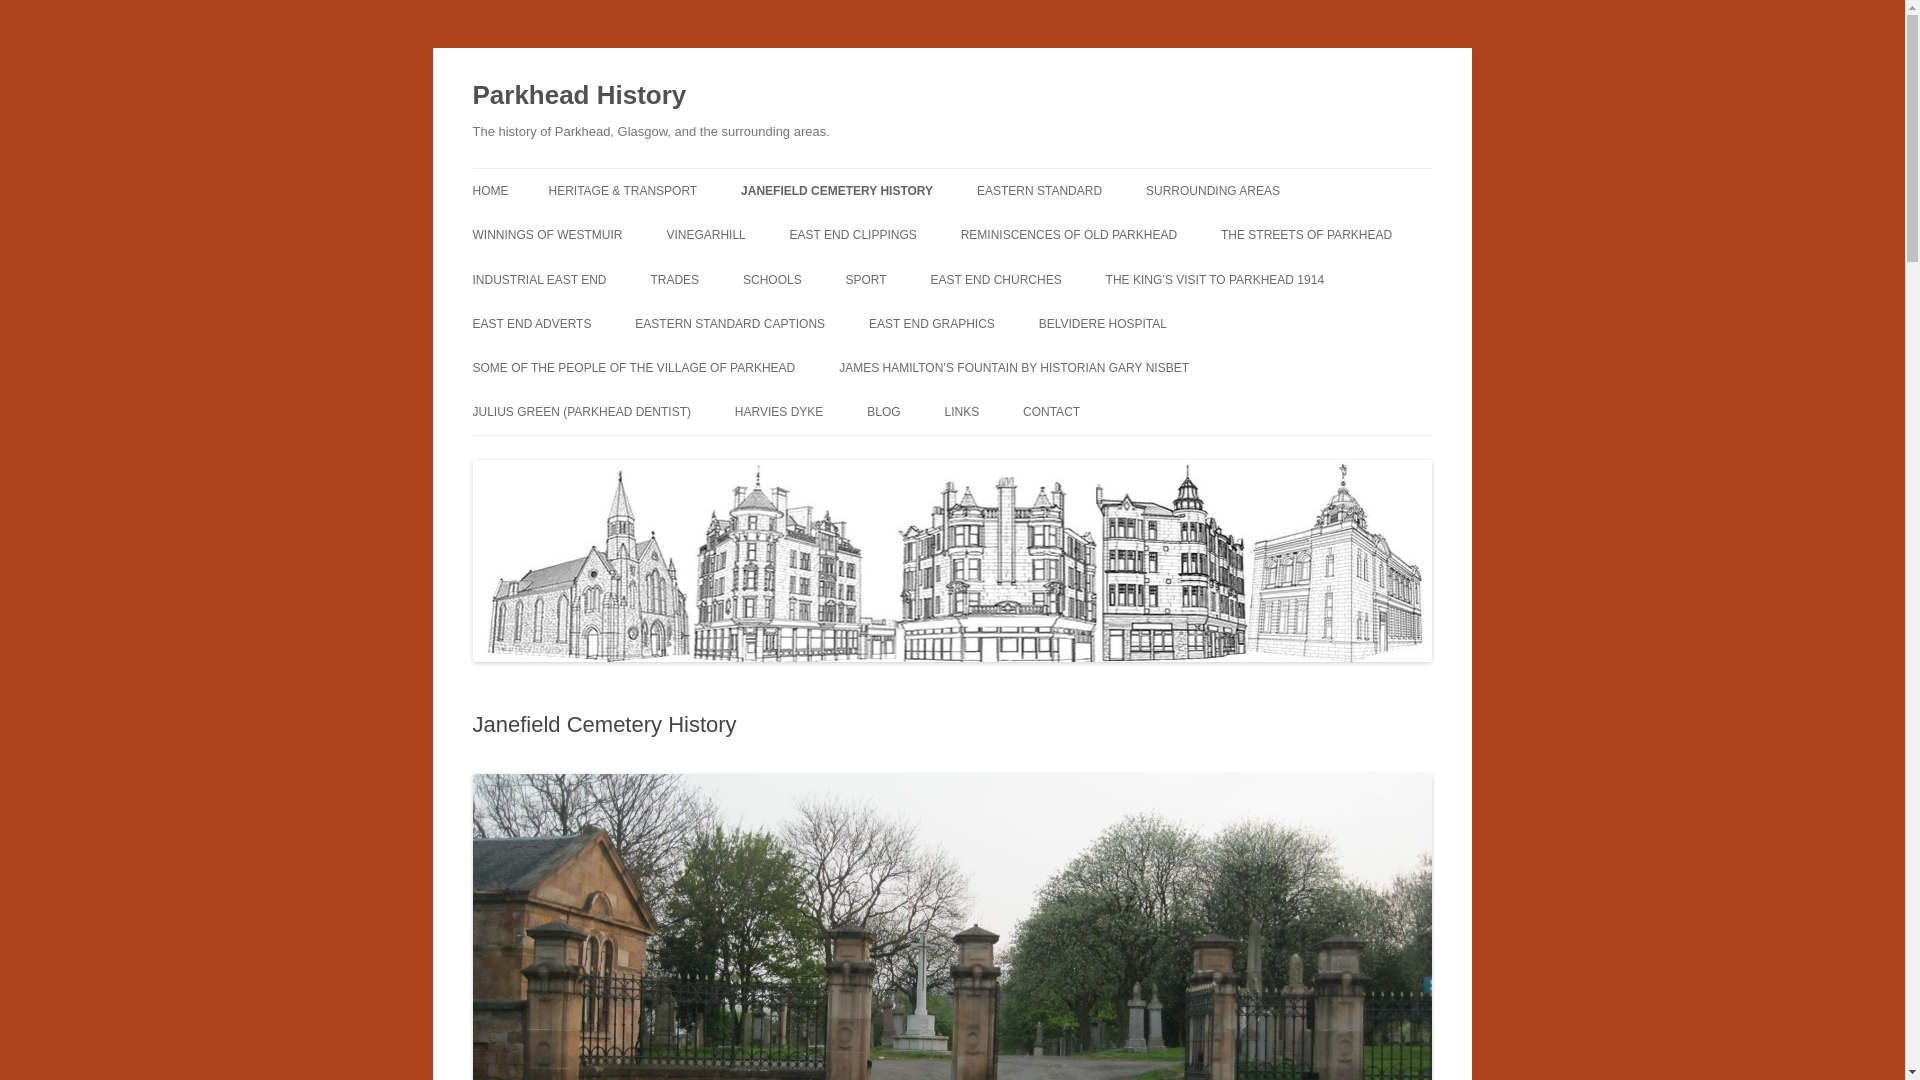 Image resolution: width=1920 pixels, height=1080 pixels. What do you see at coordinates (1040, 190) in the screenshot?
I see `EASTERN STANDARD` at bounding box center [1040, 190].